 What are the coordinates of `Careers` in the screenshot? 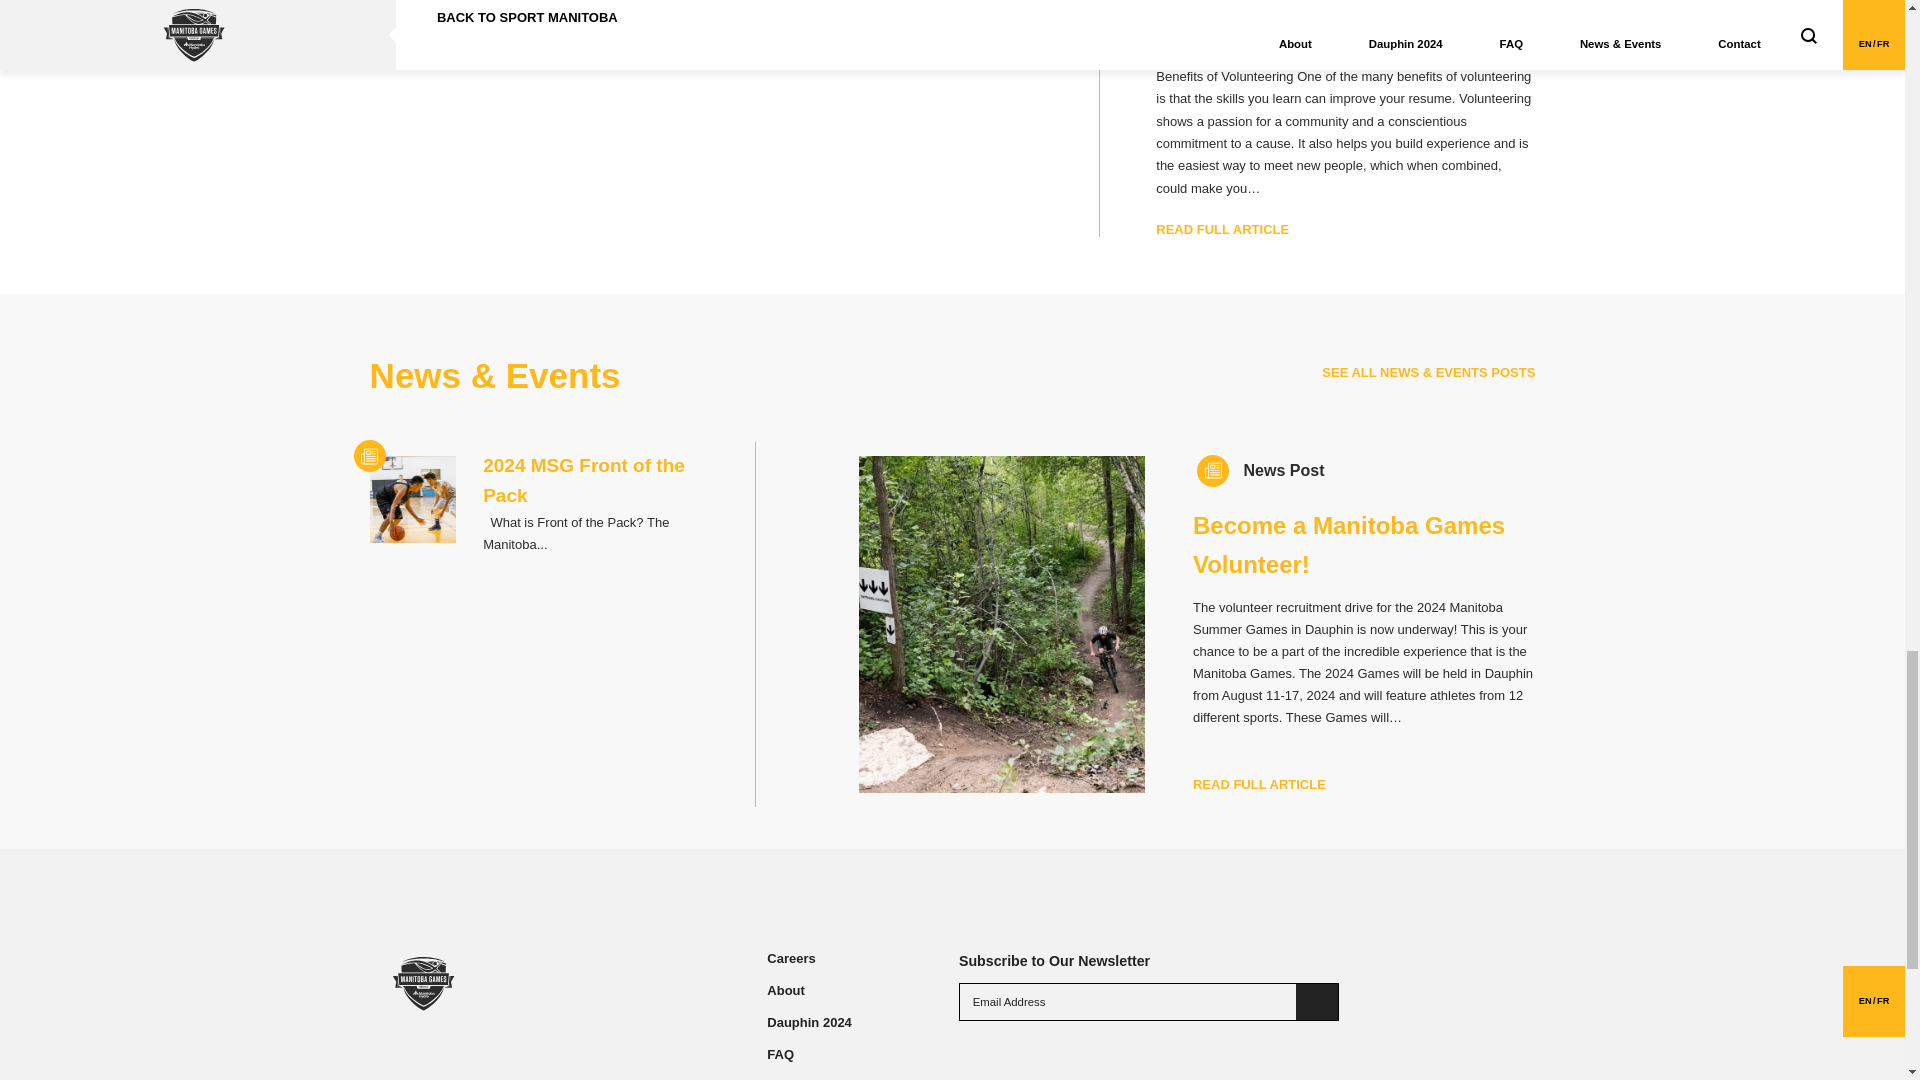 It's located at (790, 958).